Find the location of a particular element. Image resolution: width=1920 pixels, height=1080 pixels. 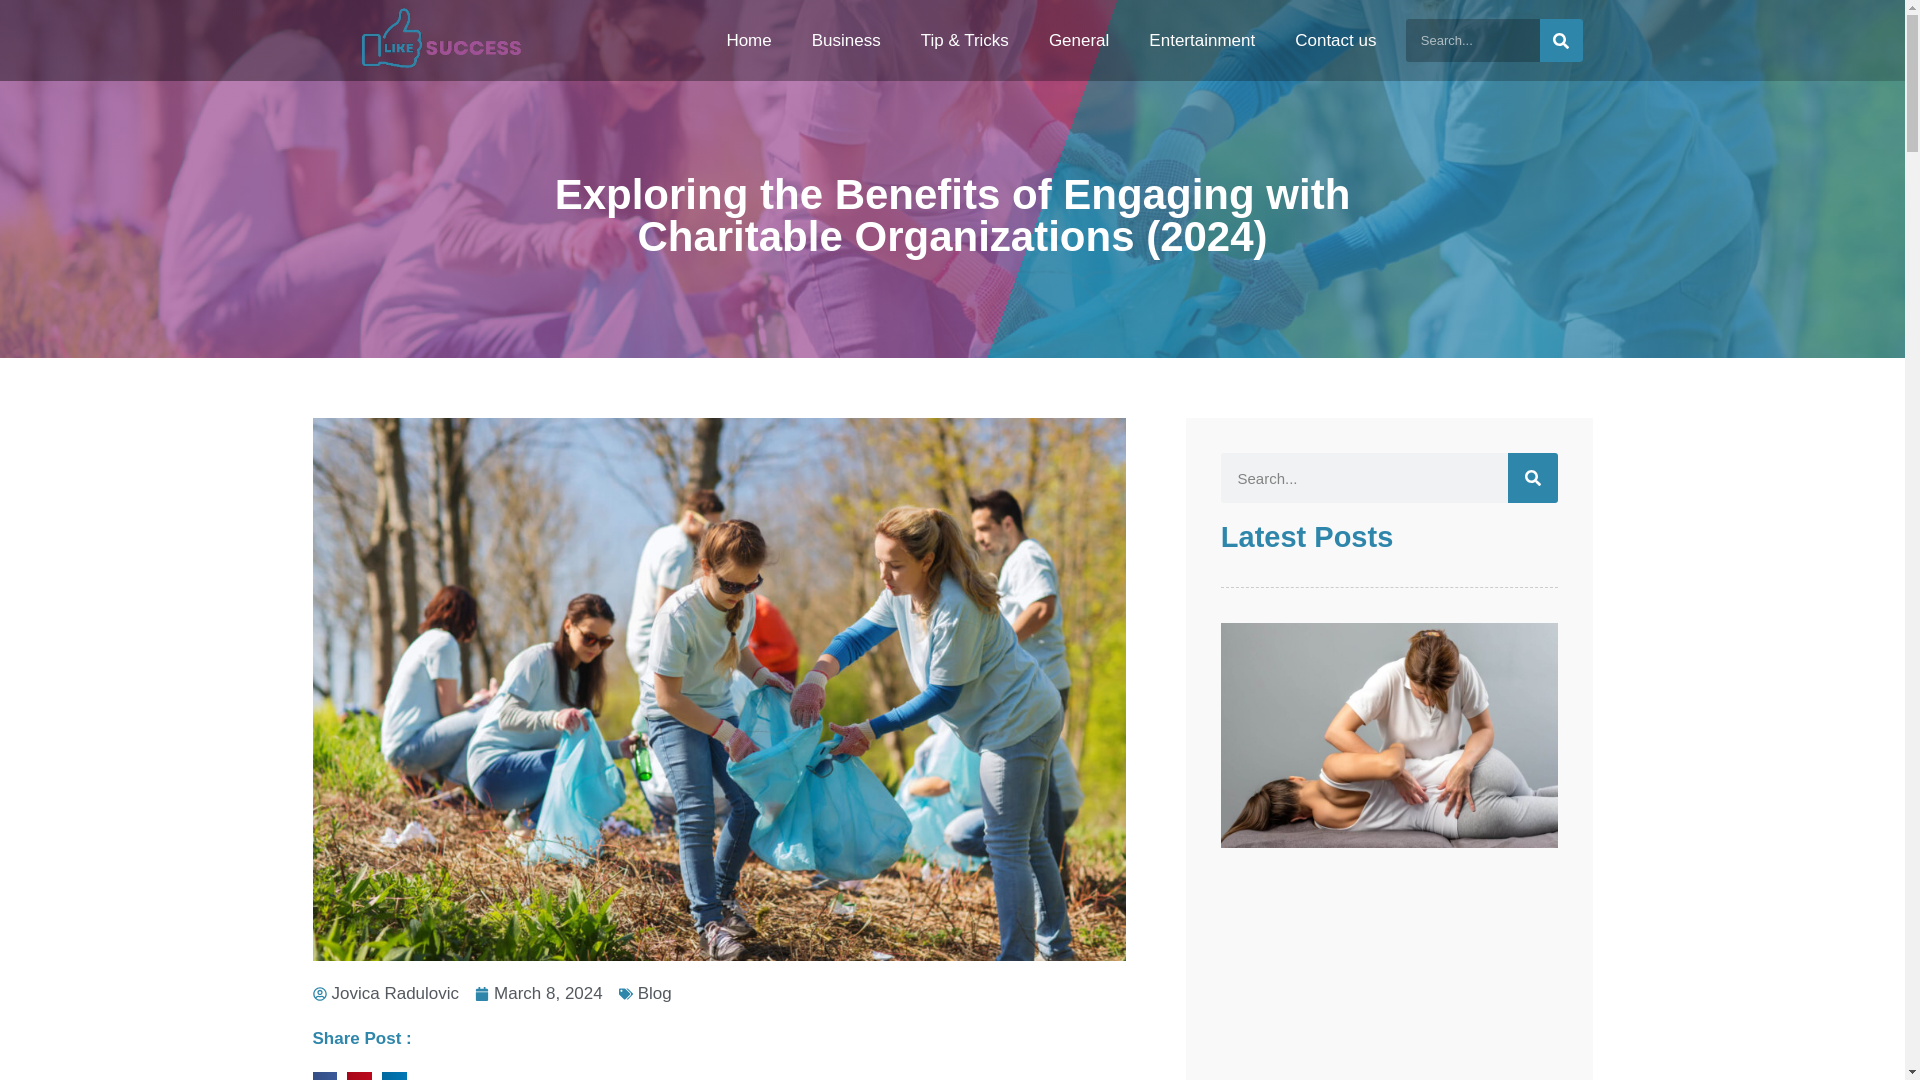

Contact us is located at coordinates (1334, 40).